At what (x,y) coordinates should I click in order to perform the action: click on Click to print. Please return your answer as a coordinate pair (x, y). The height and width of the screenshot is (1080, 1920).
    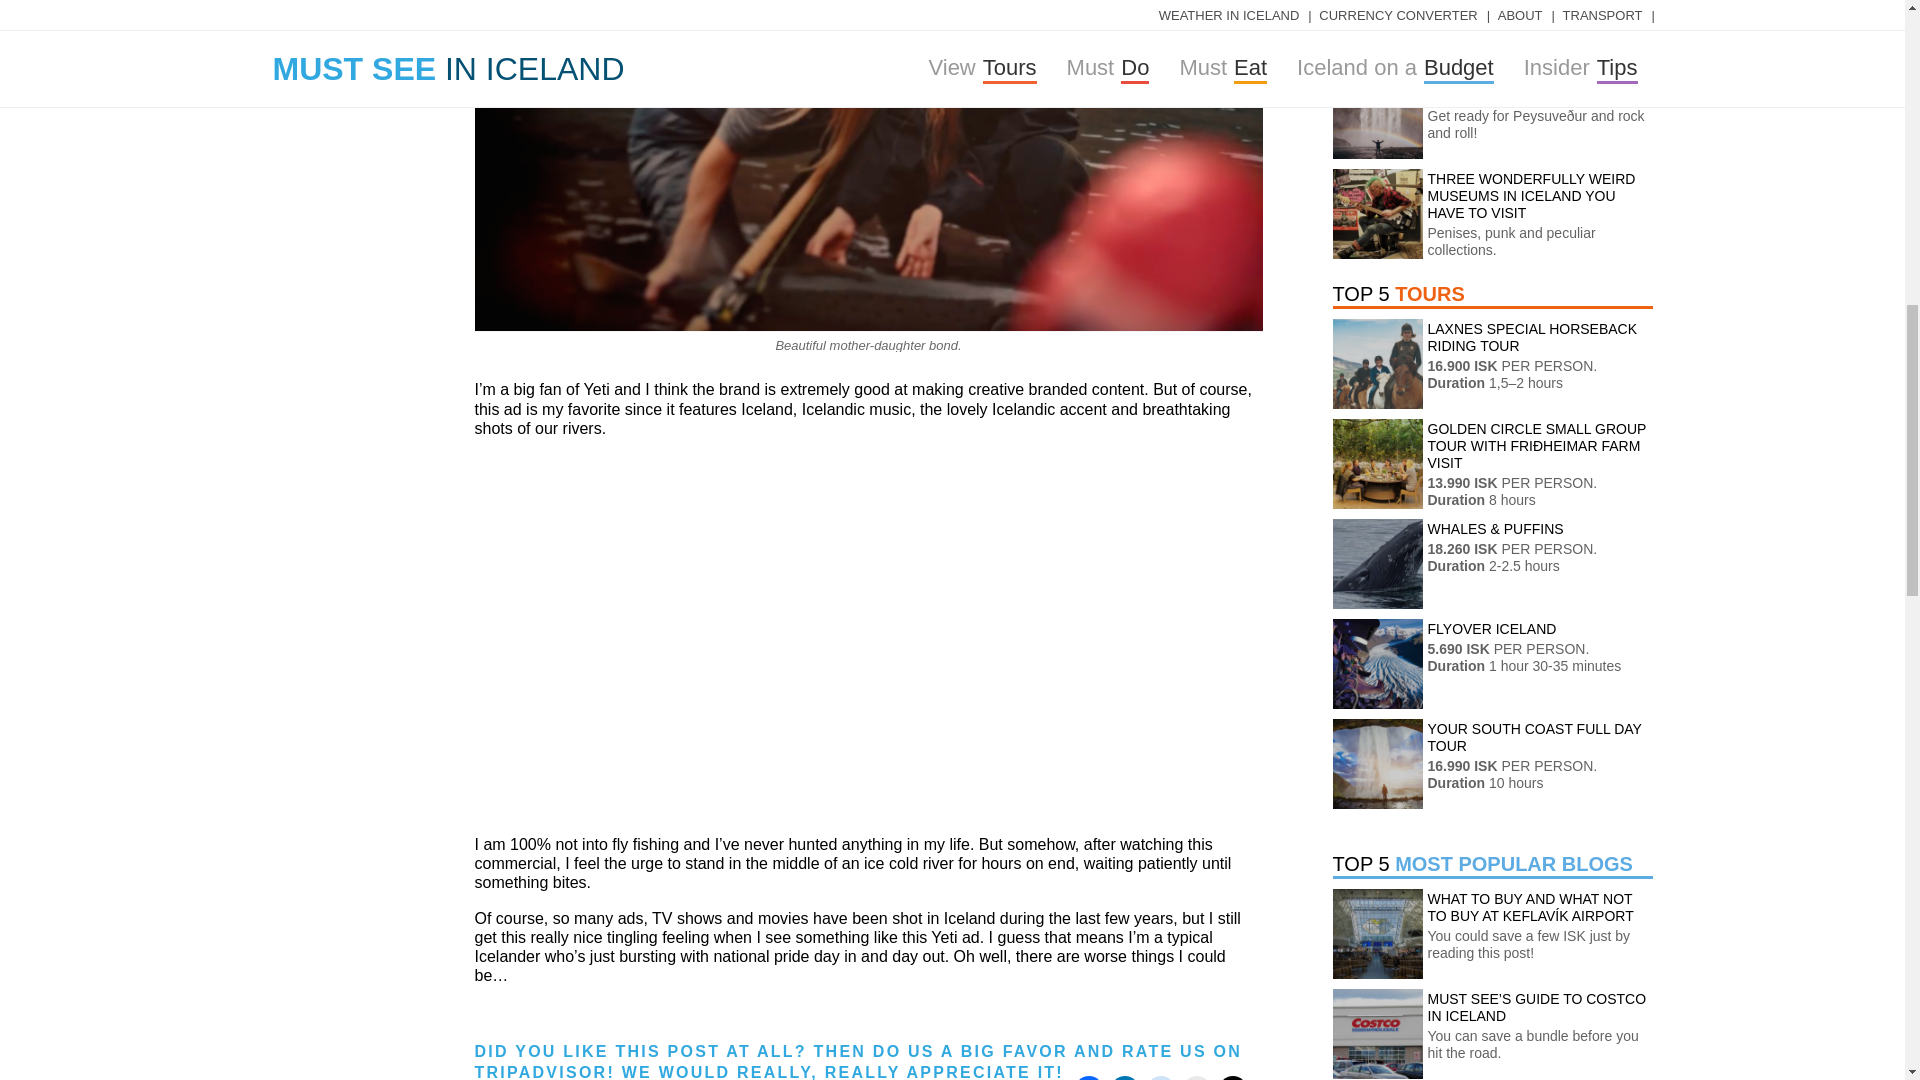
    Looking at the image, I should click on (1196, 1078).